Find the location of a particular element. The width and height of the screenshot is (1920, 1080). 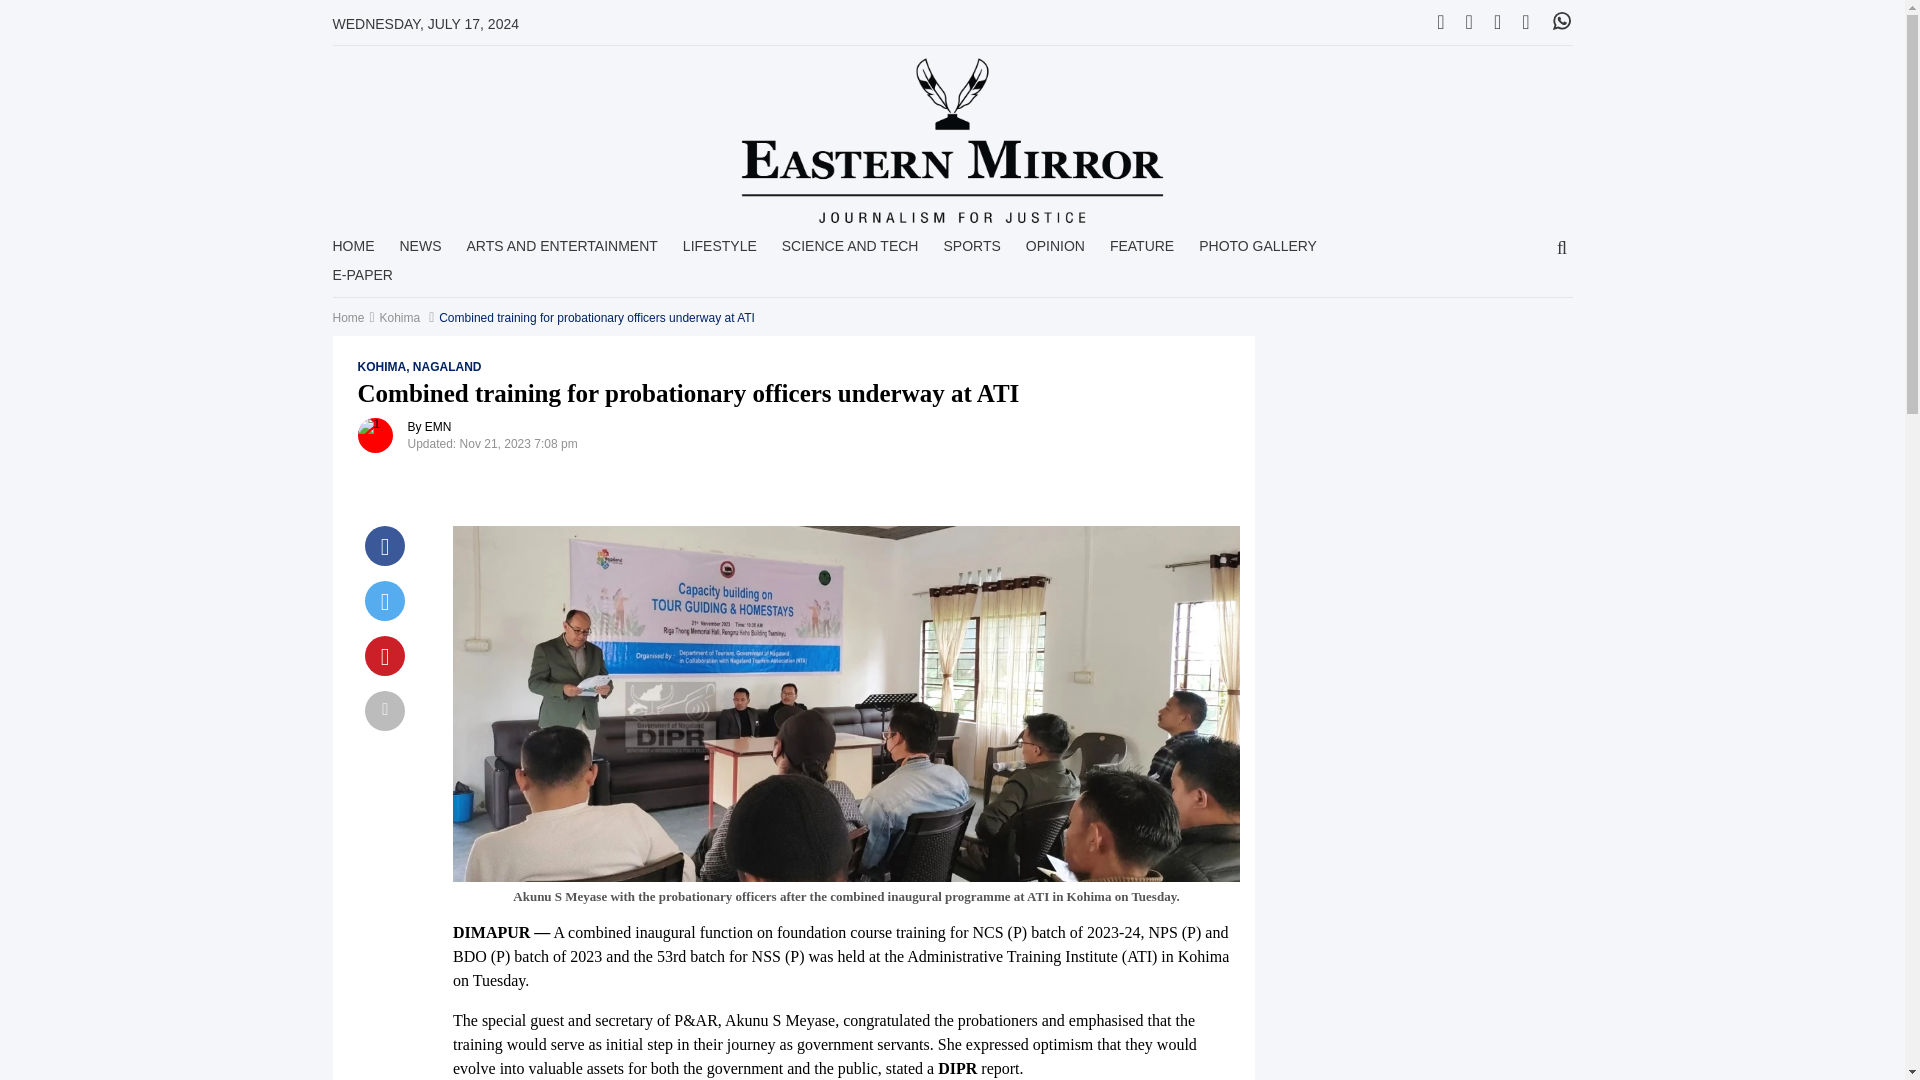

NEWS is located at coordinates (420, 252).